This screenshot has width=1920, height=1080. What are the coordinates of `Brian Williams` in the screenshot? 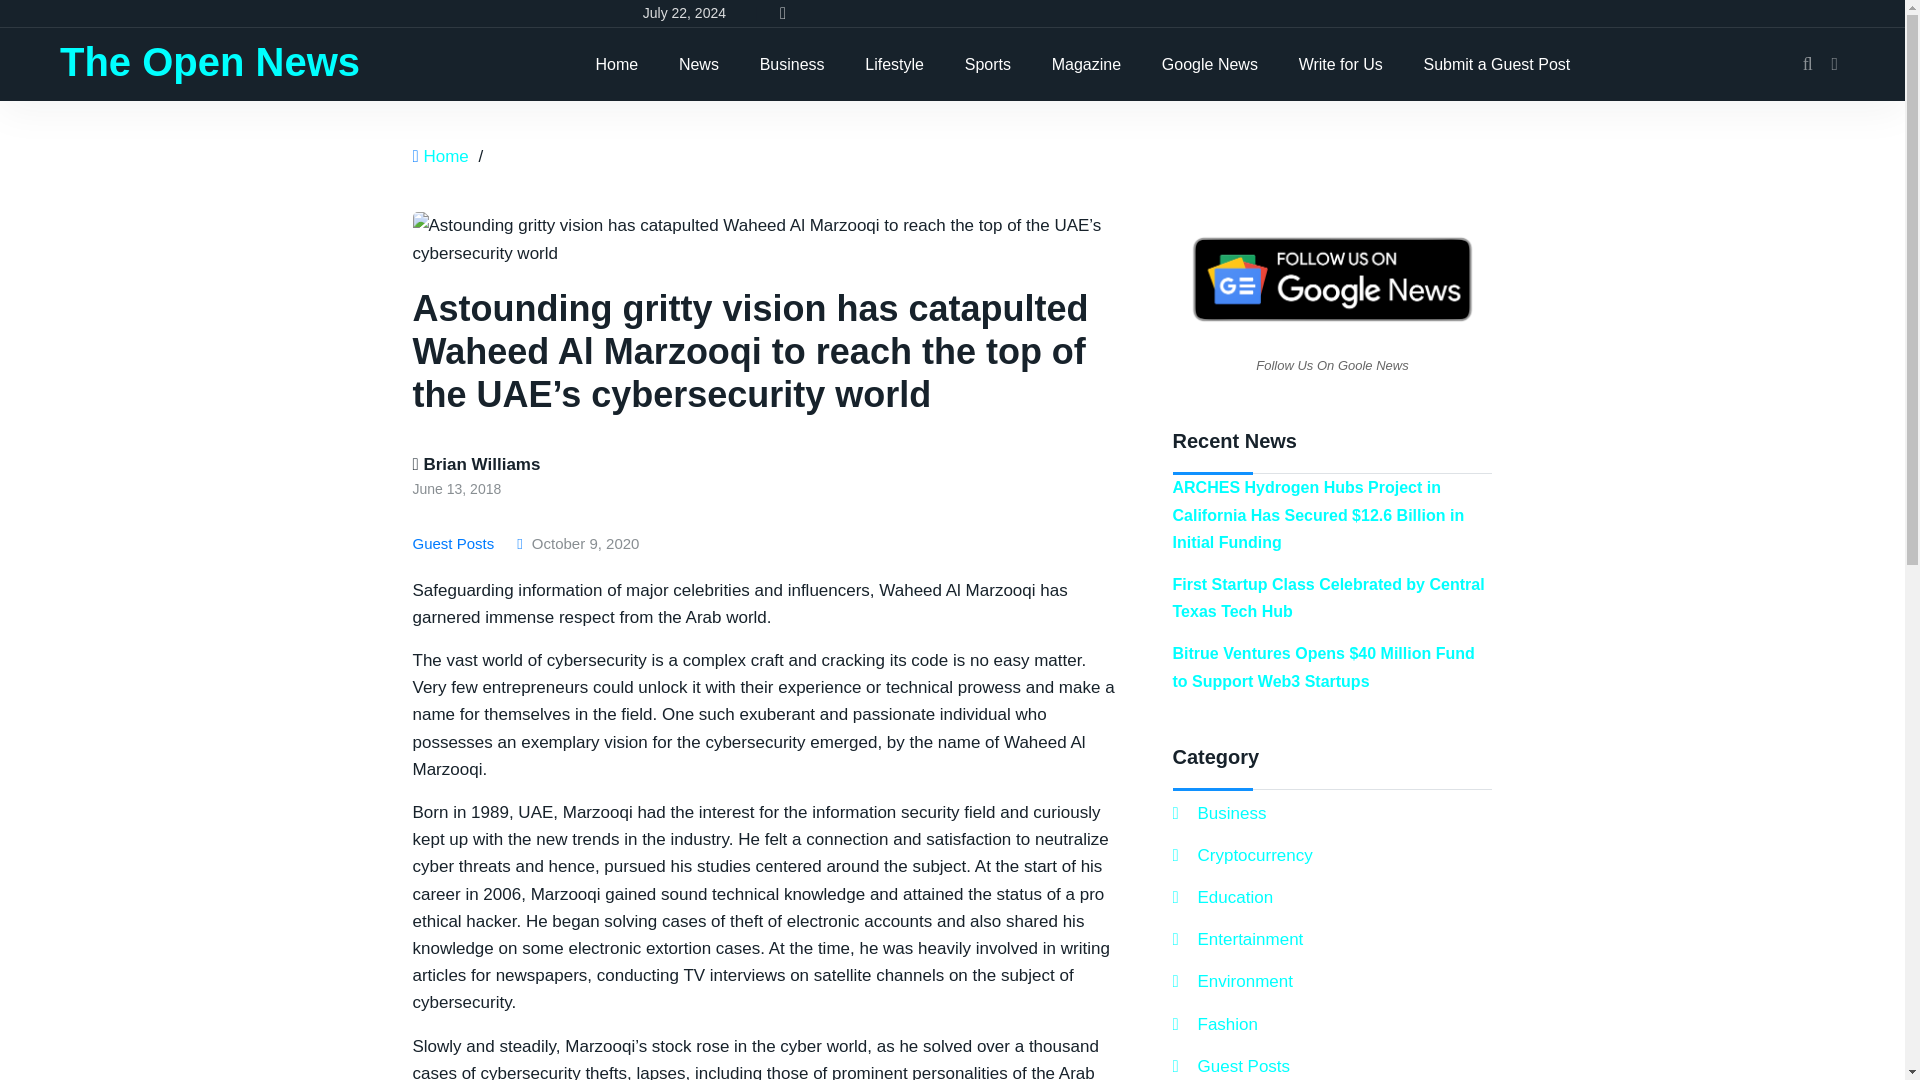 It's located at (476, 464).